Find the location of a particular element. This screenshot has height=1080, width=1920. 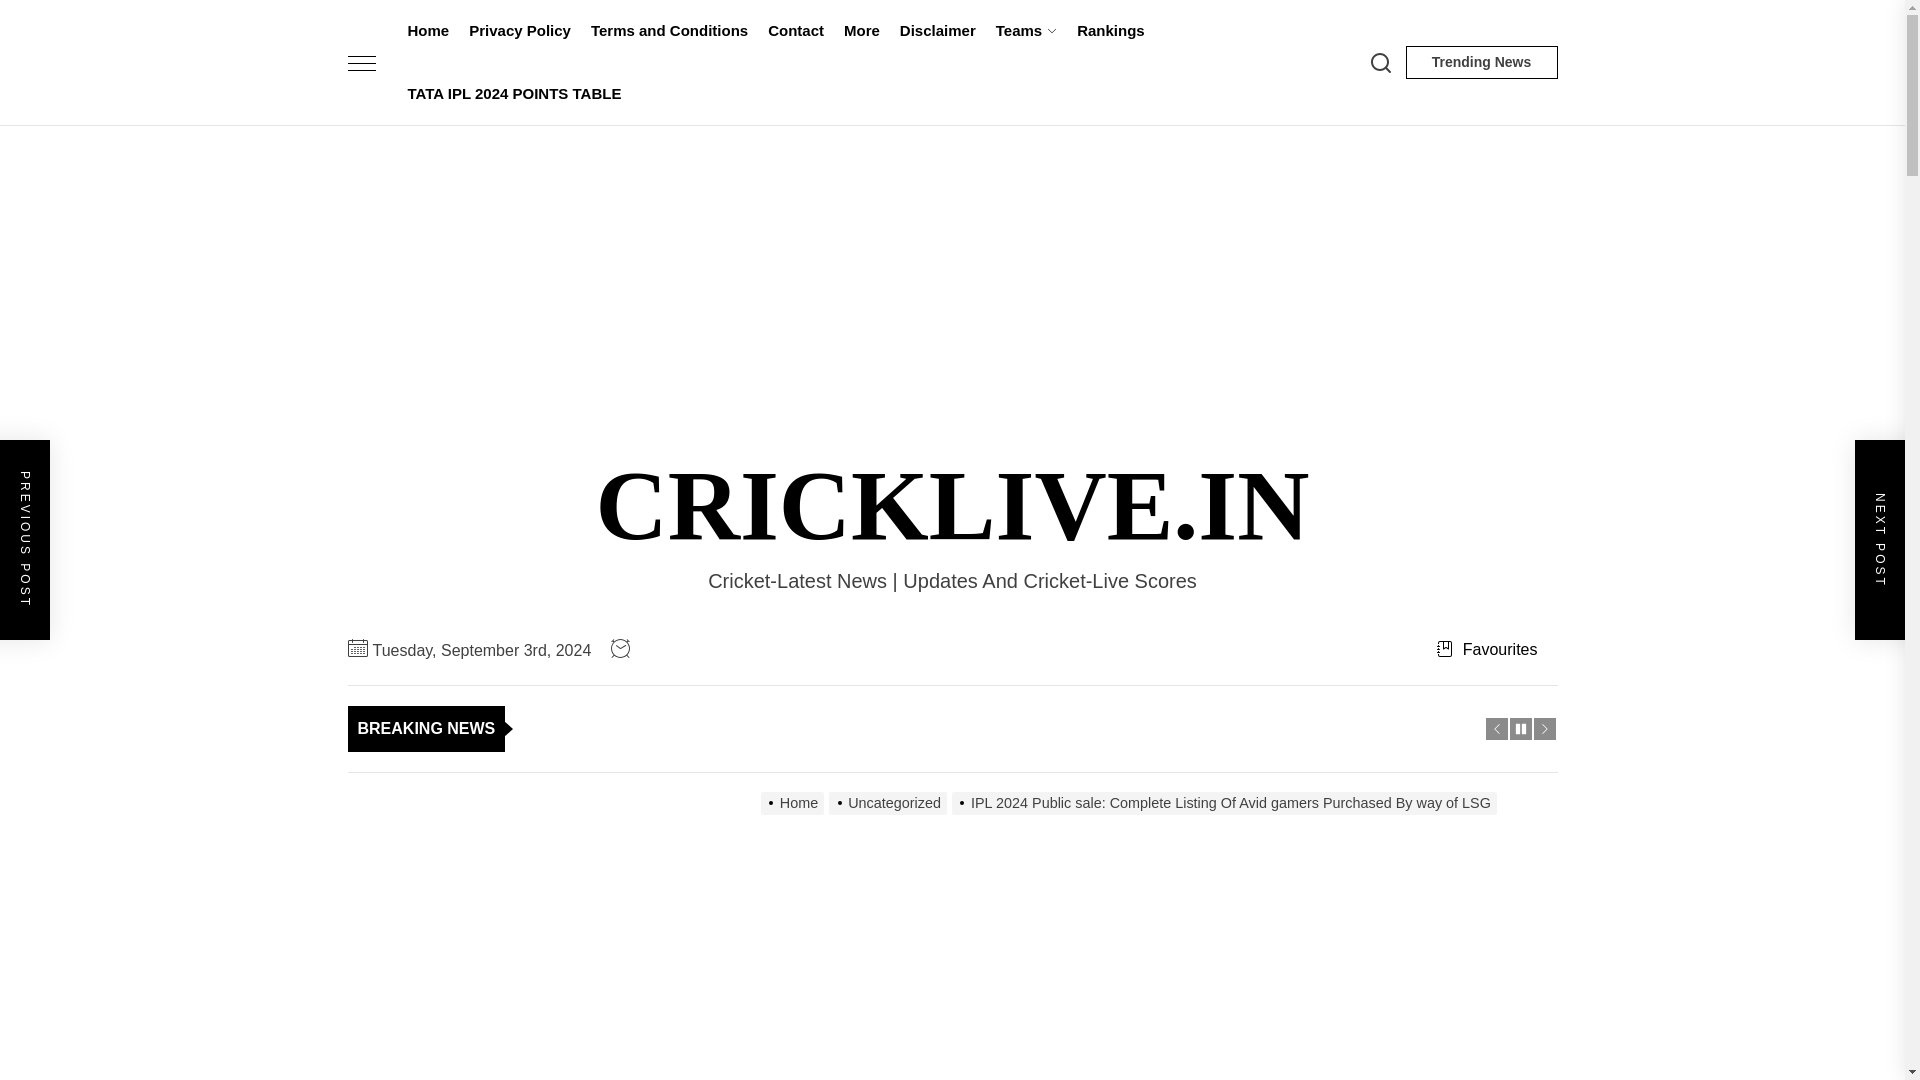

Rankings is located at coordinates (1111, 31).